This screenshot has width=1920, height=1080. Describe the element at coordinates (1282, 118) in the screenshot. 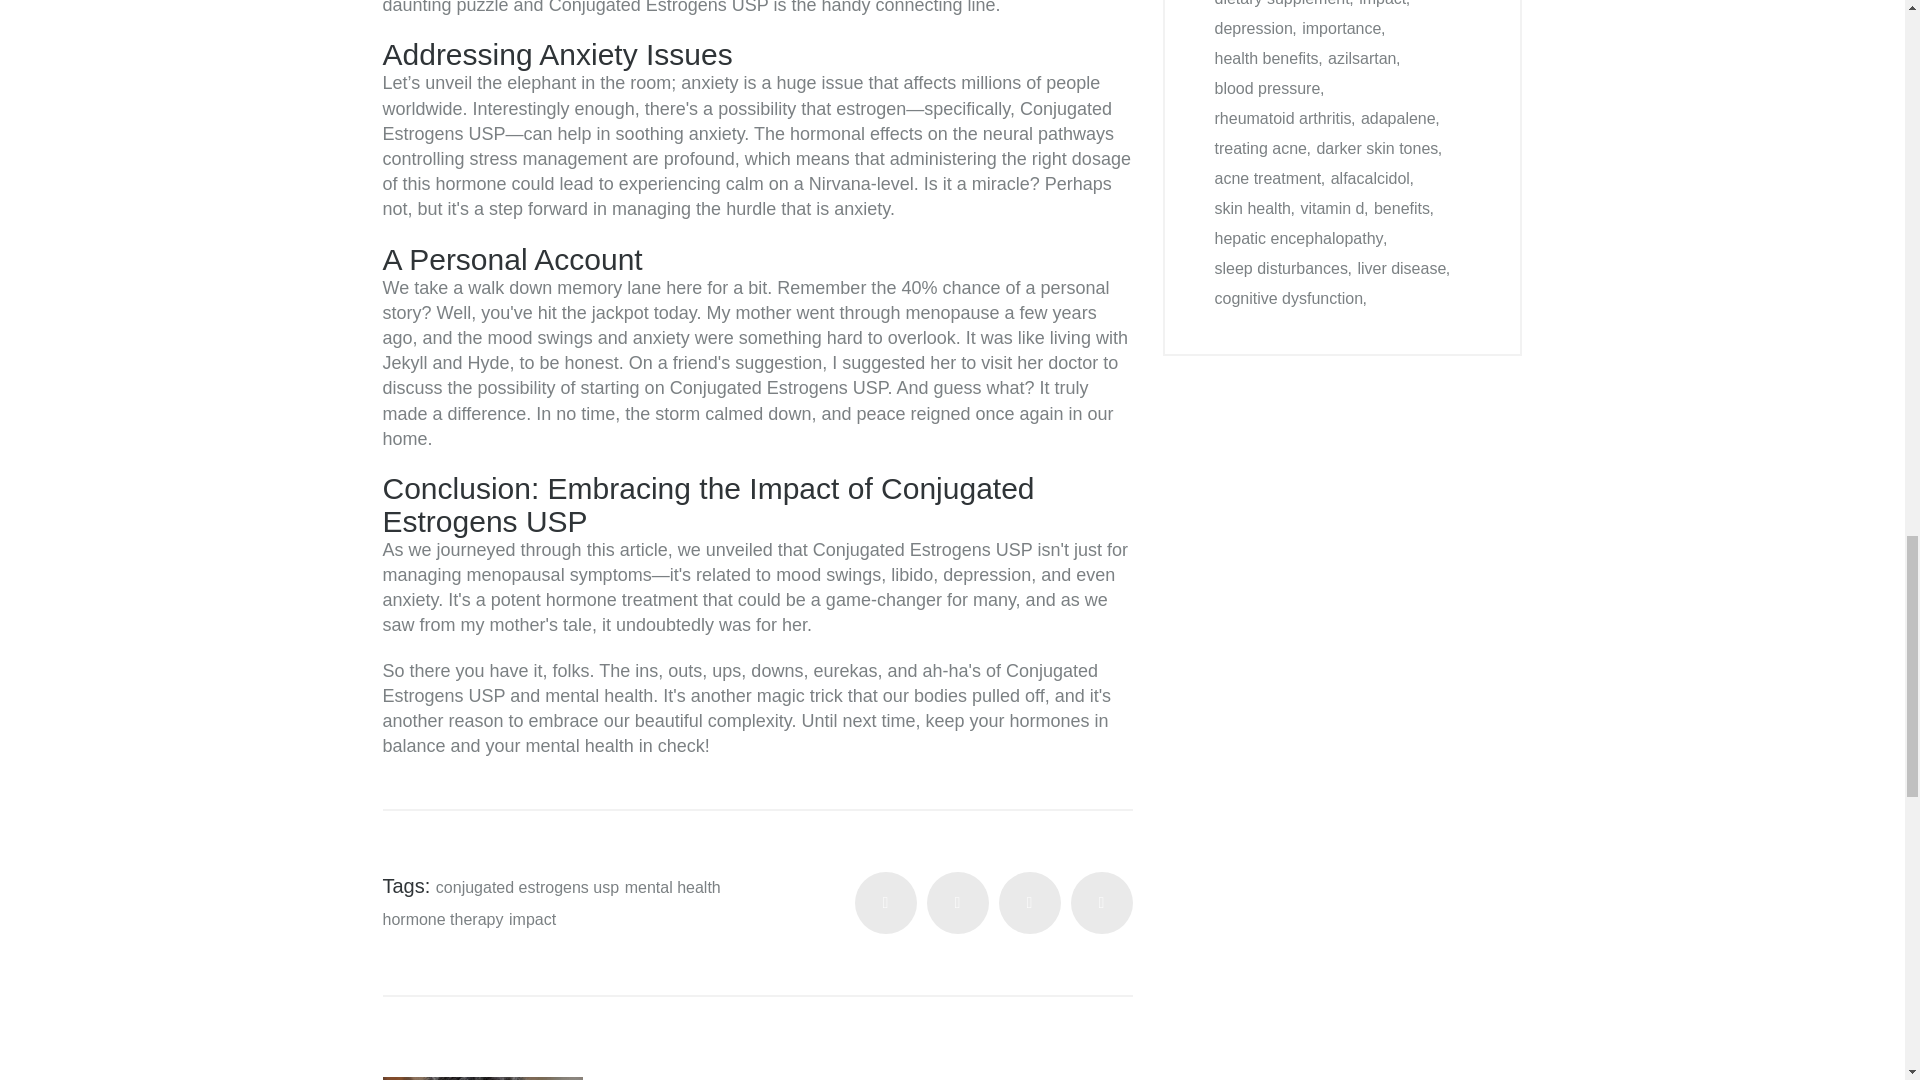

I see `rheumatoid arthritis` at that location.